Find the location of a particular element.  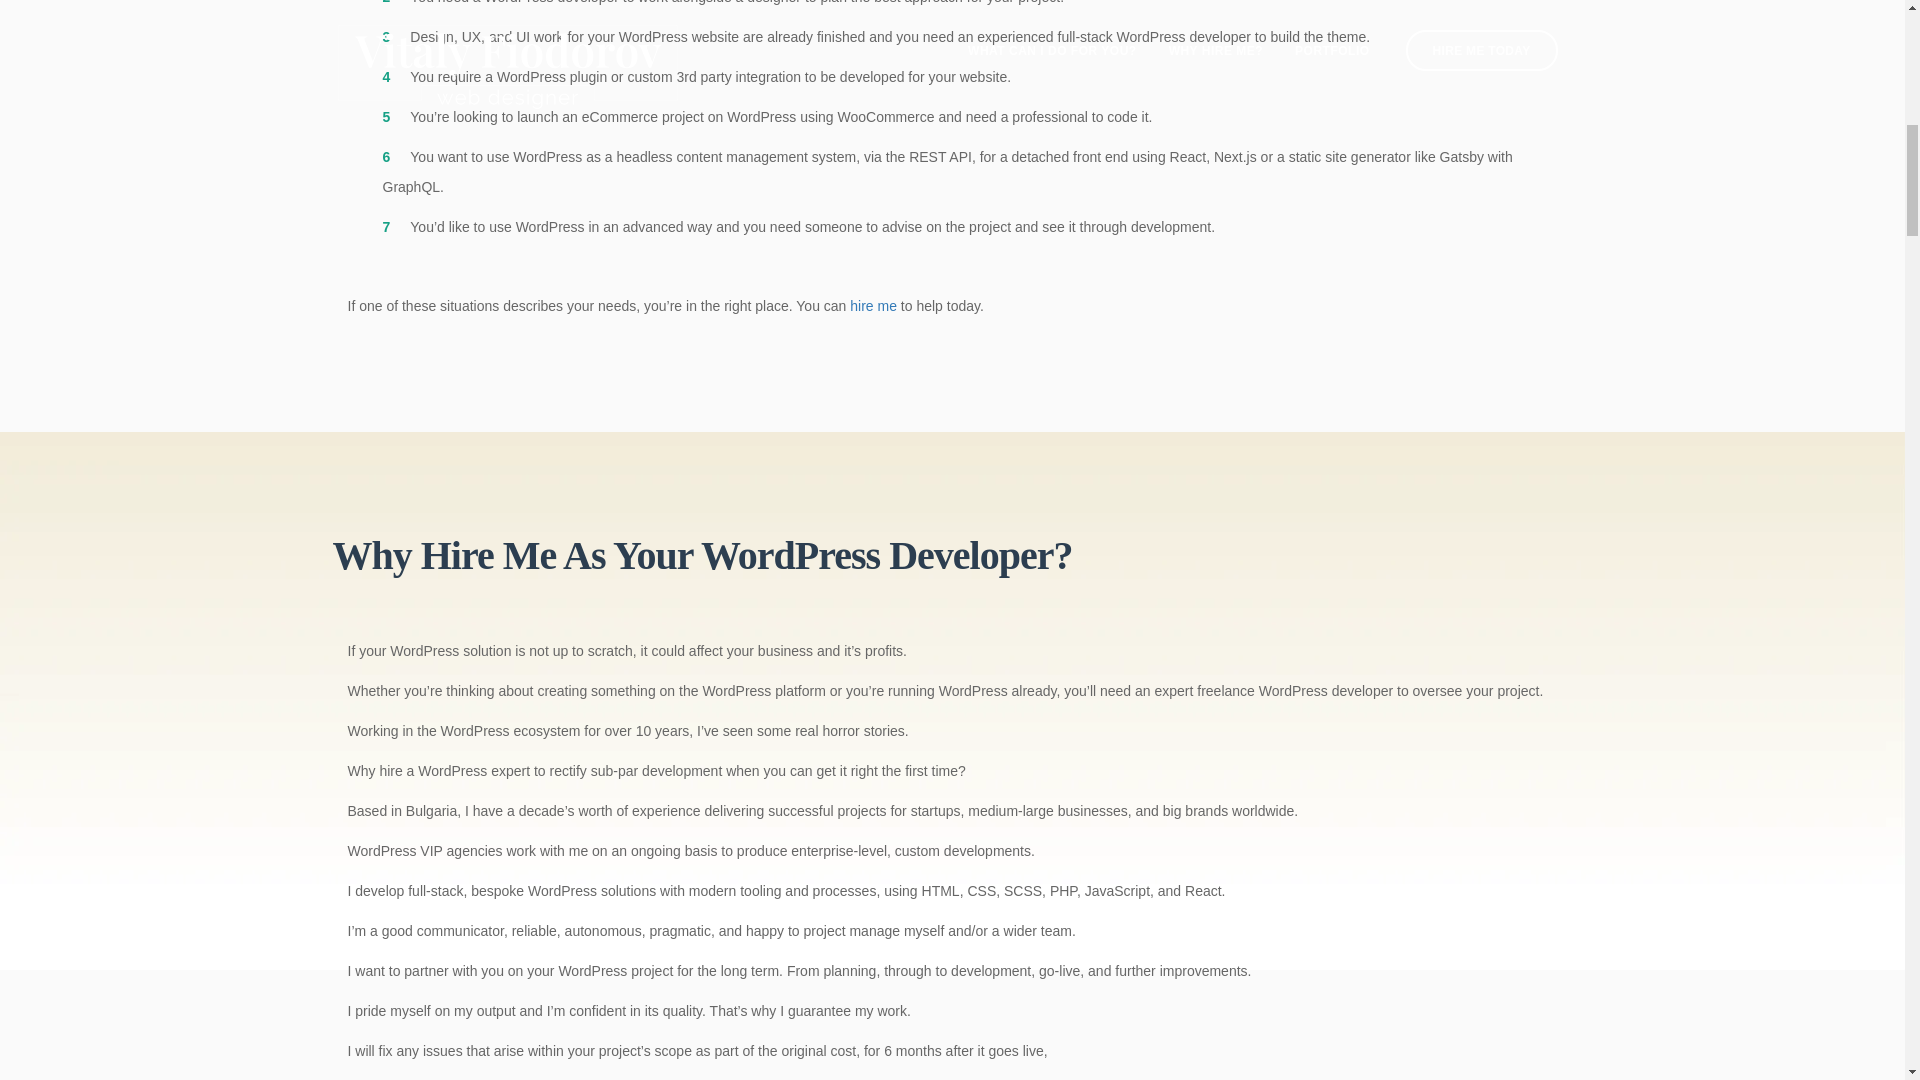

hire me is located at coordinates (873, 306).